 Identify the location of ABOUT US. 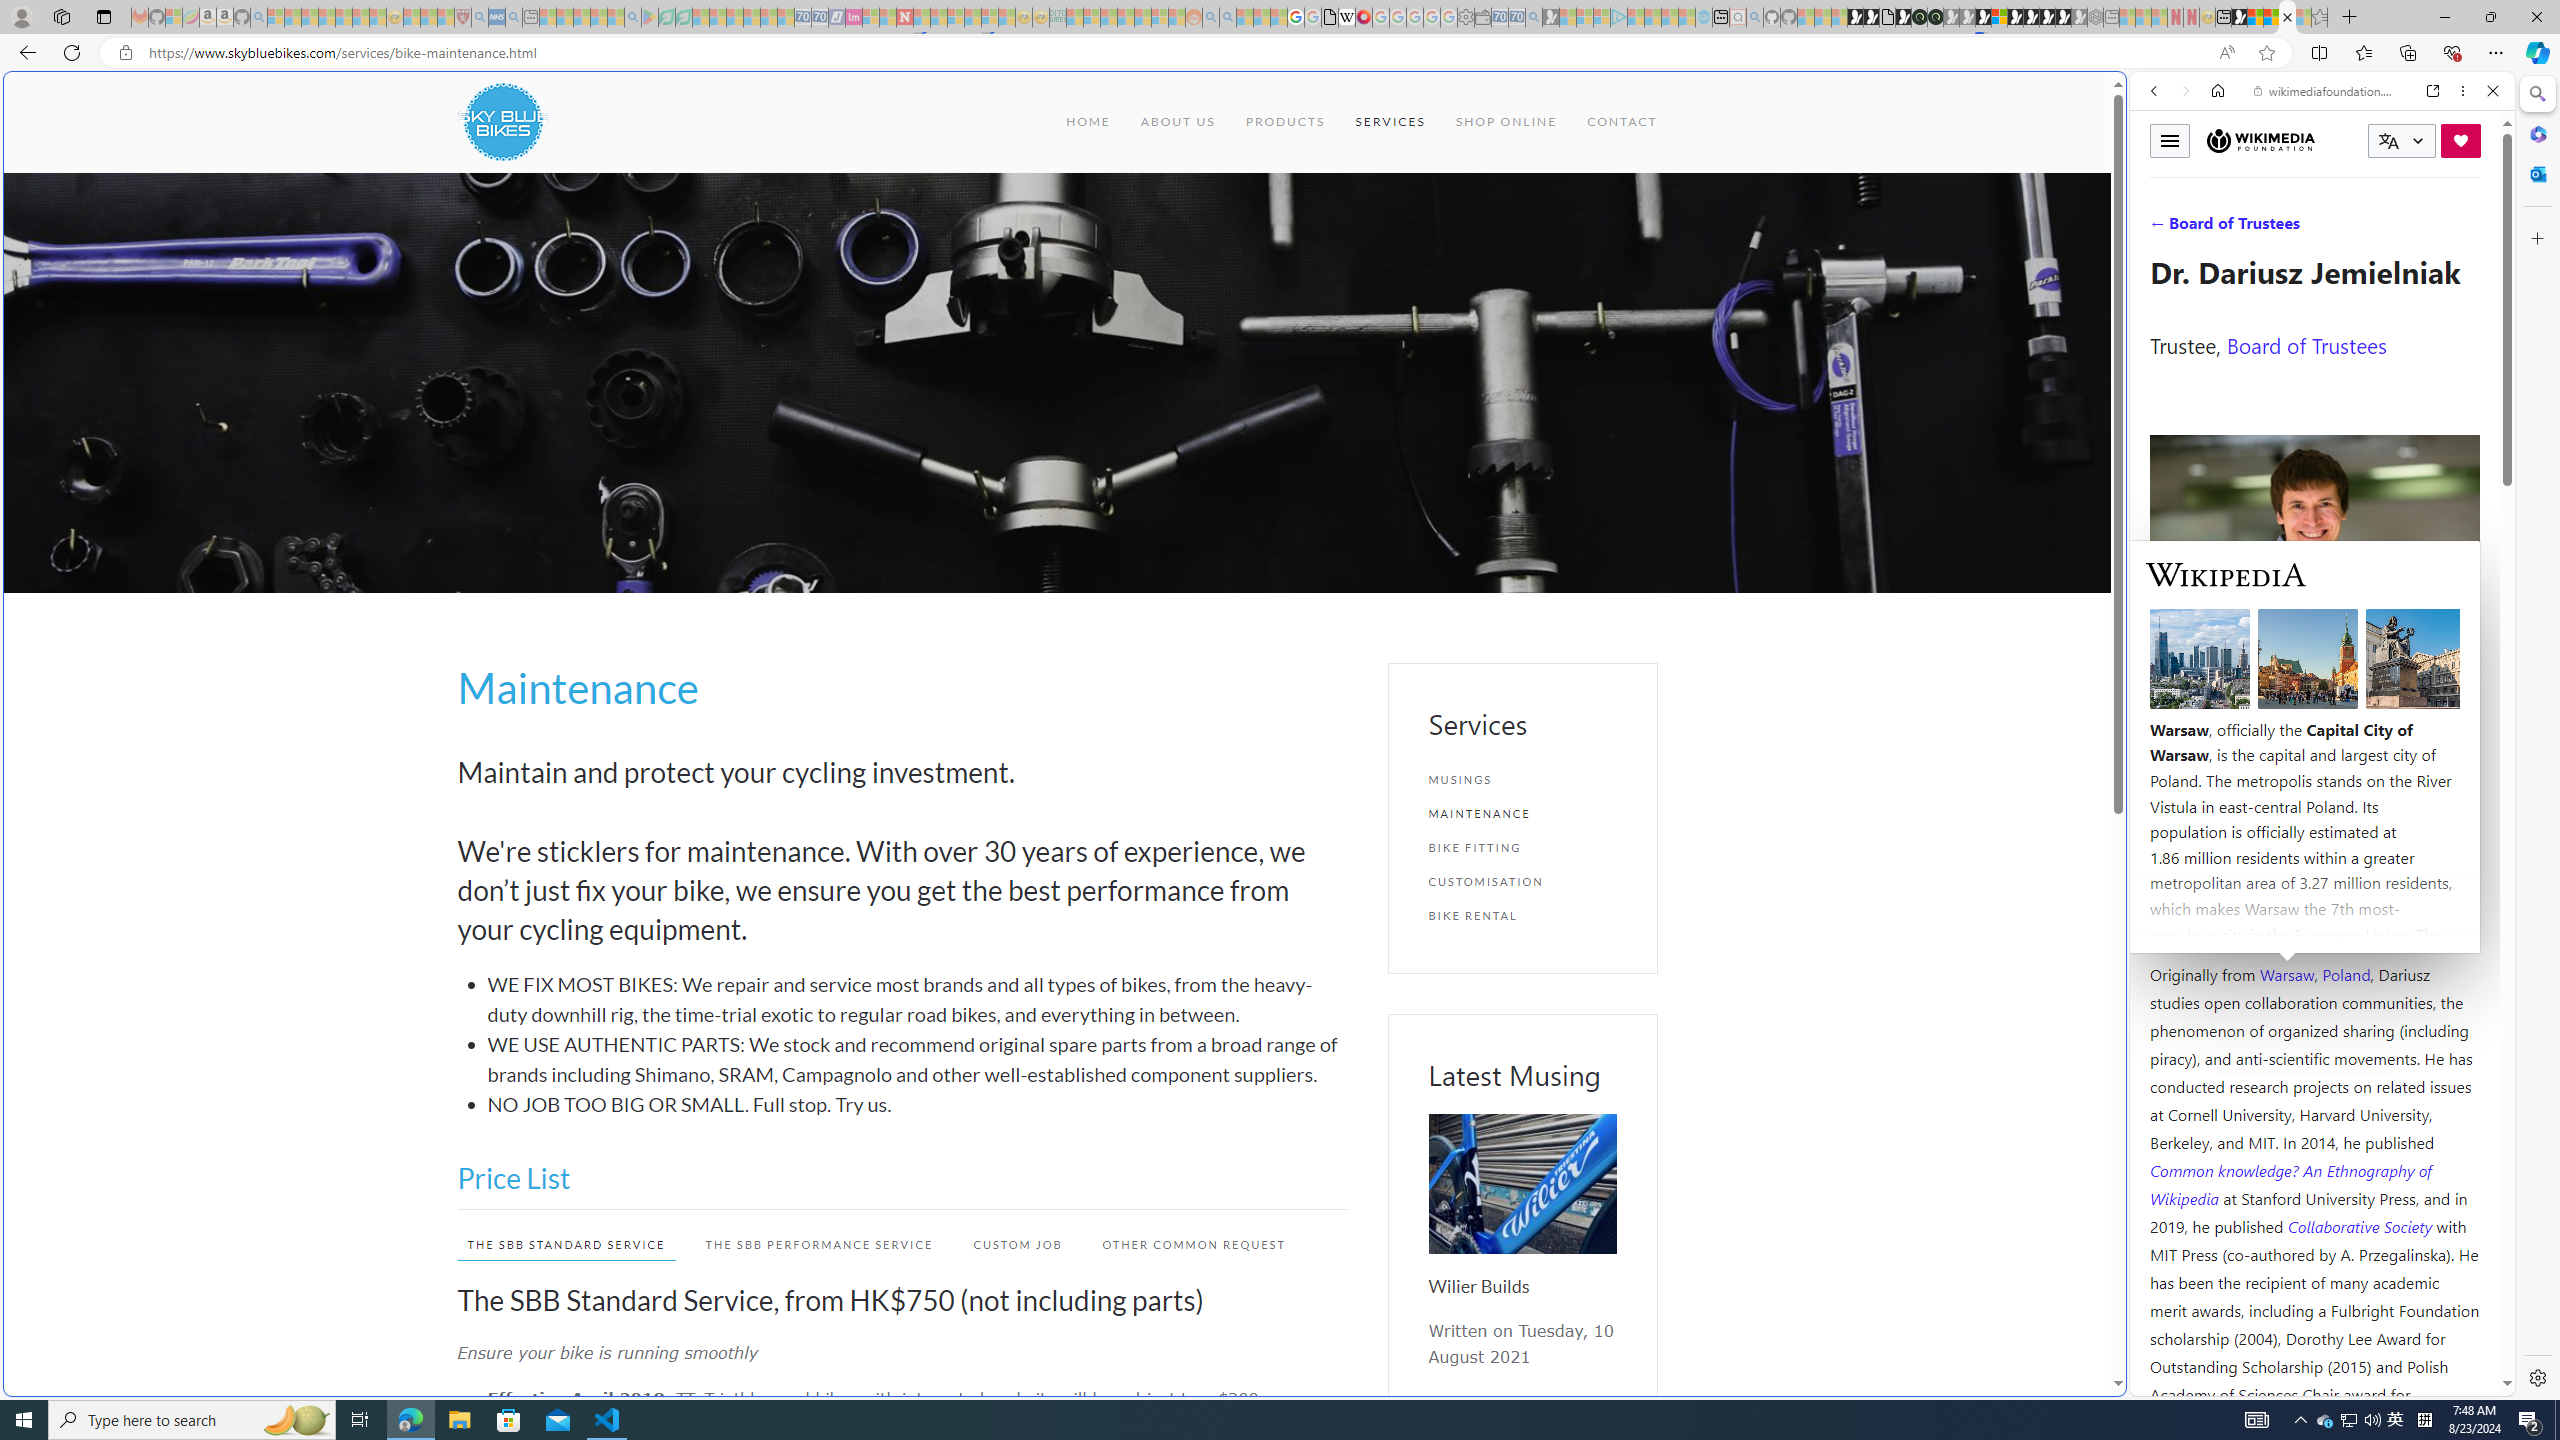
(1177, 122).